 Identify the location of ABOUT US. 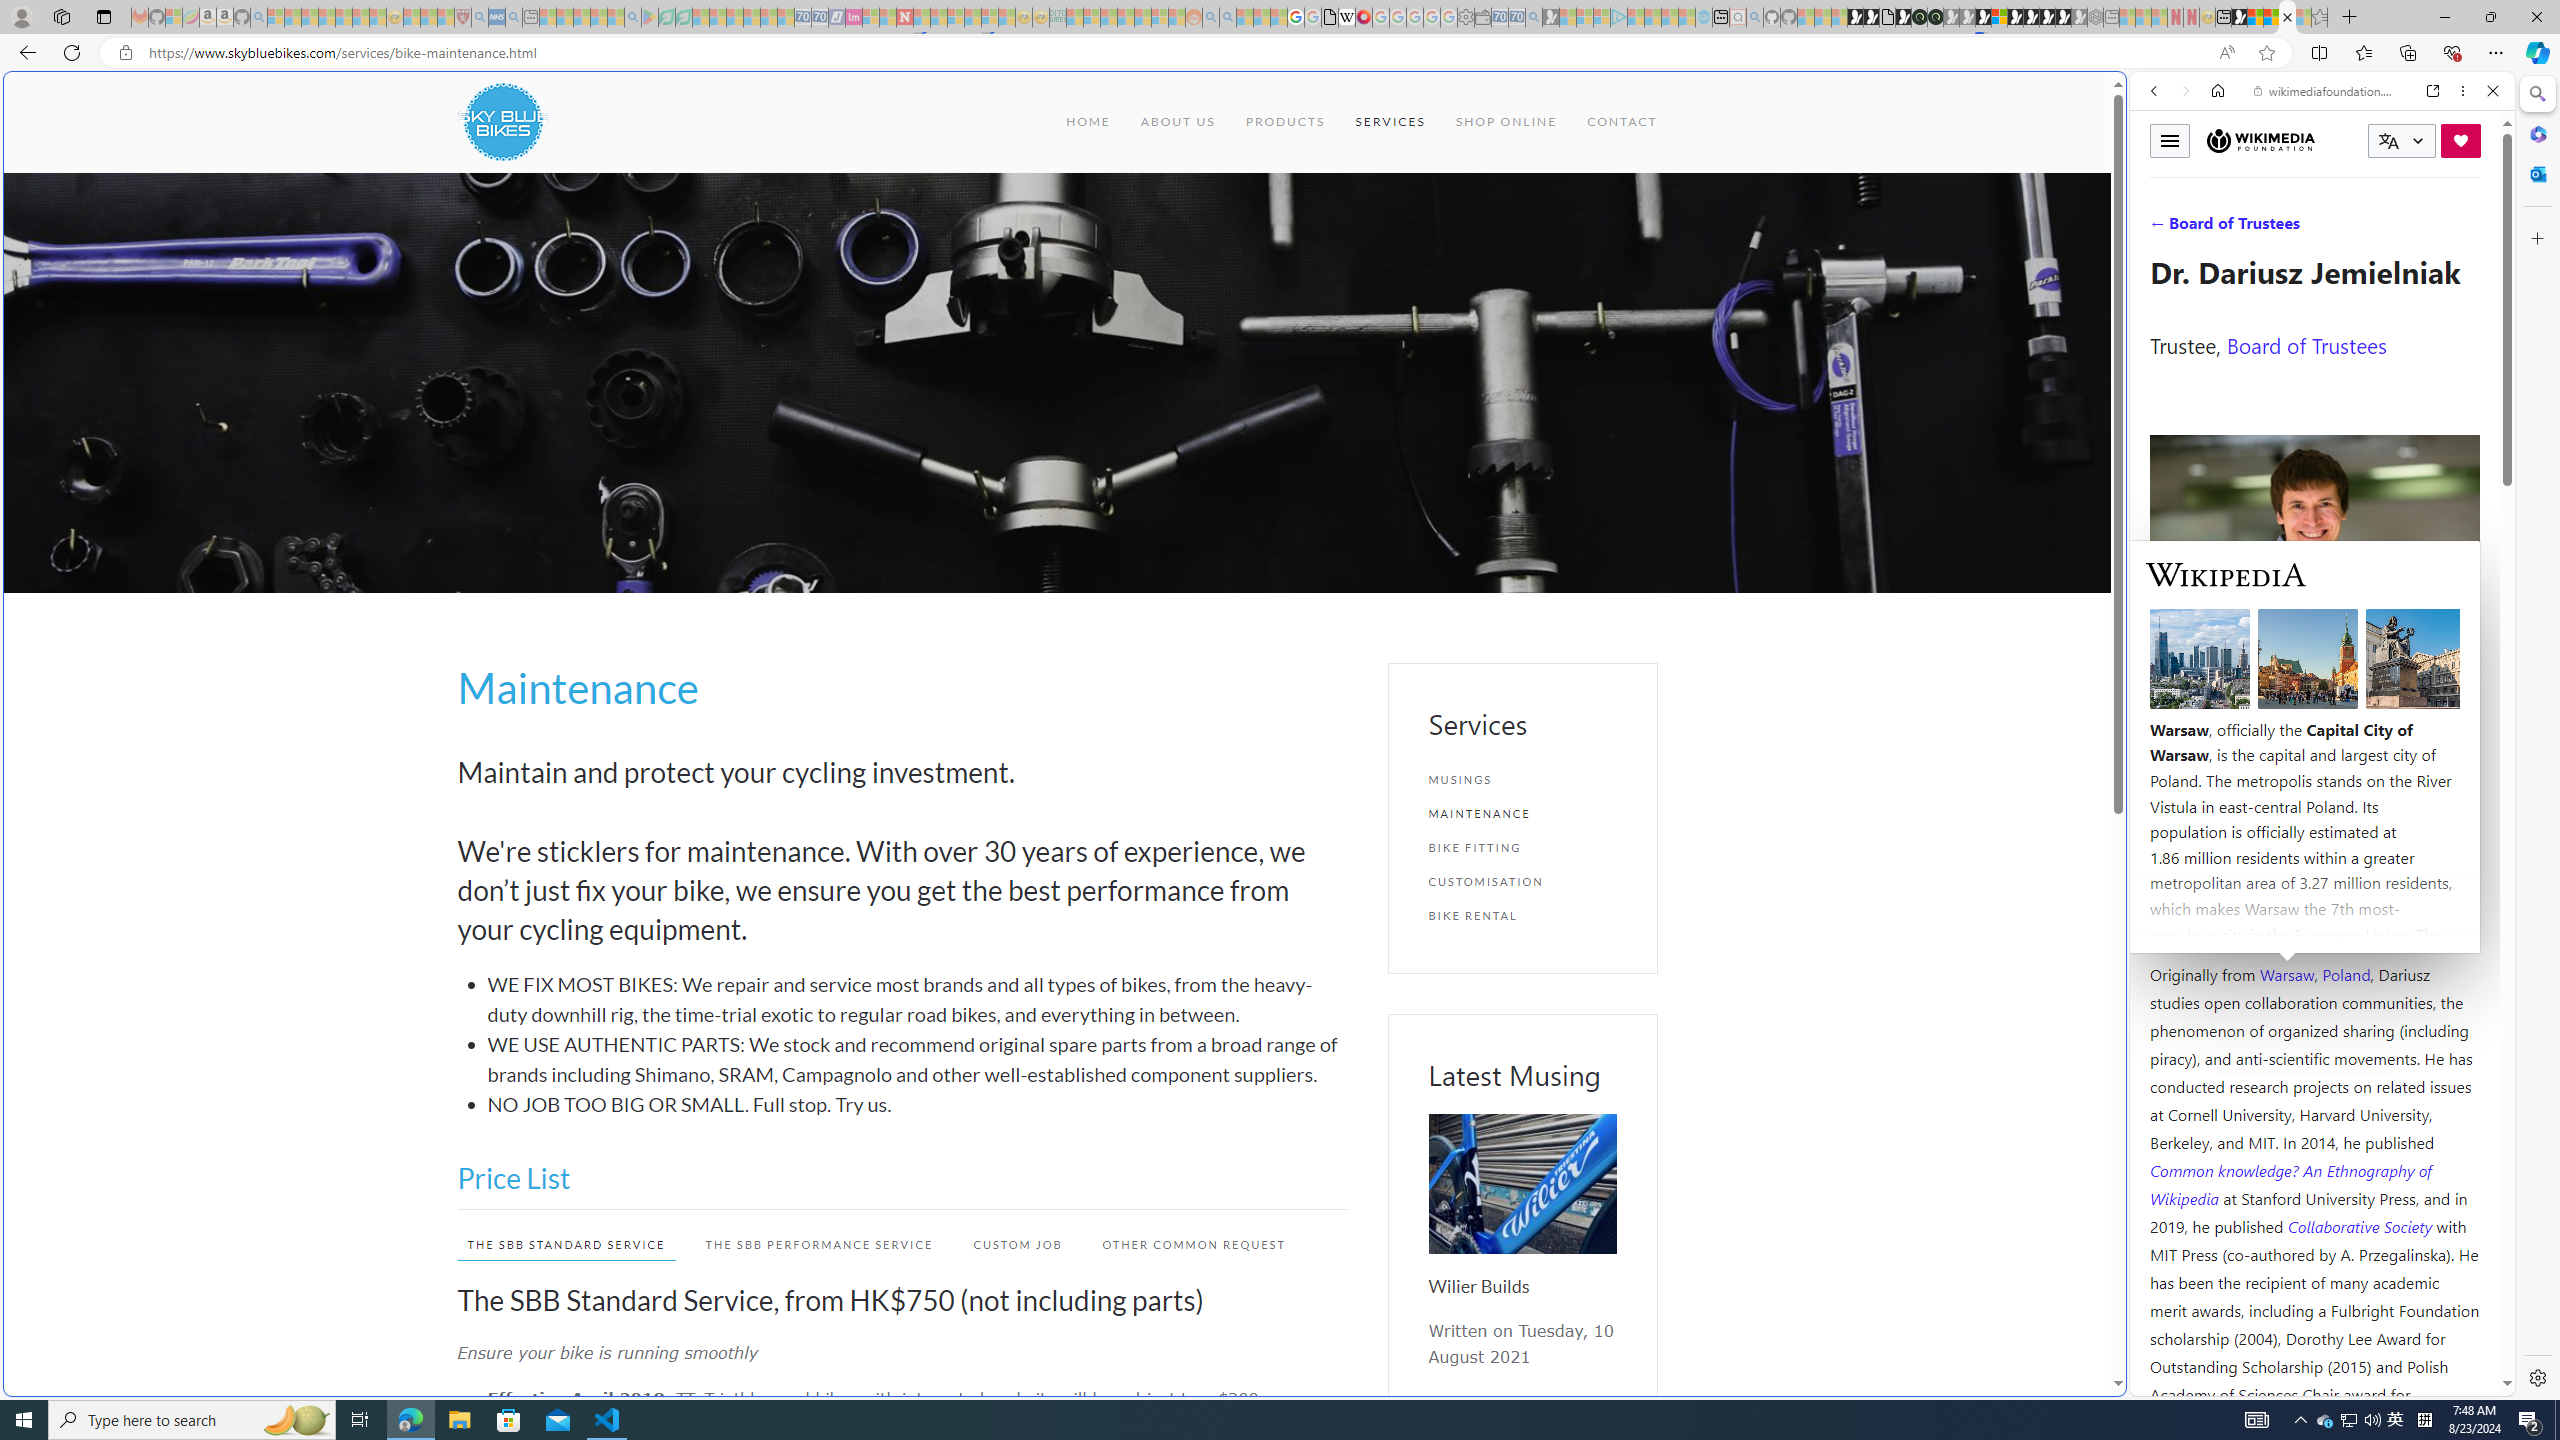
(1177, 122).